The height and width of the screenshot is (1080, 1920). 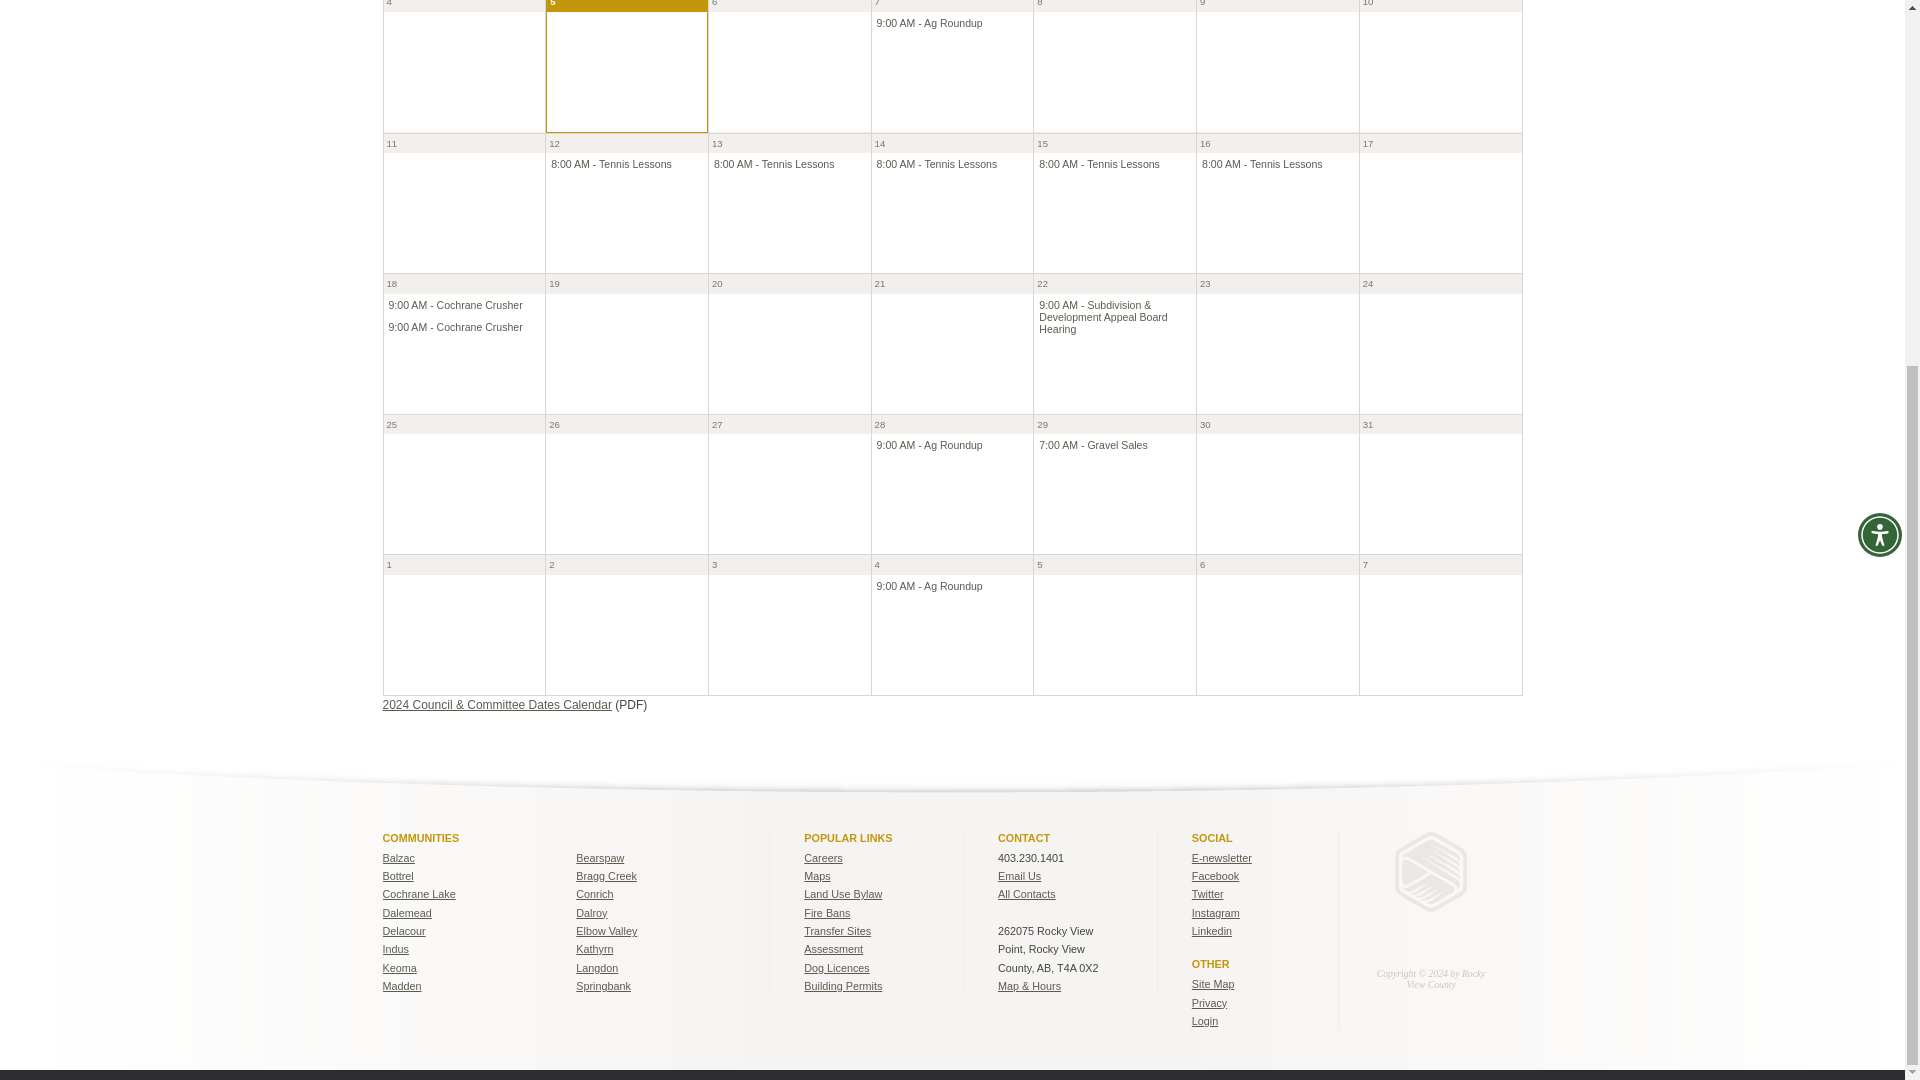 I want to click on 8:00 AM - Tennis Lessons, so click(x=1262, y=163).